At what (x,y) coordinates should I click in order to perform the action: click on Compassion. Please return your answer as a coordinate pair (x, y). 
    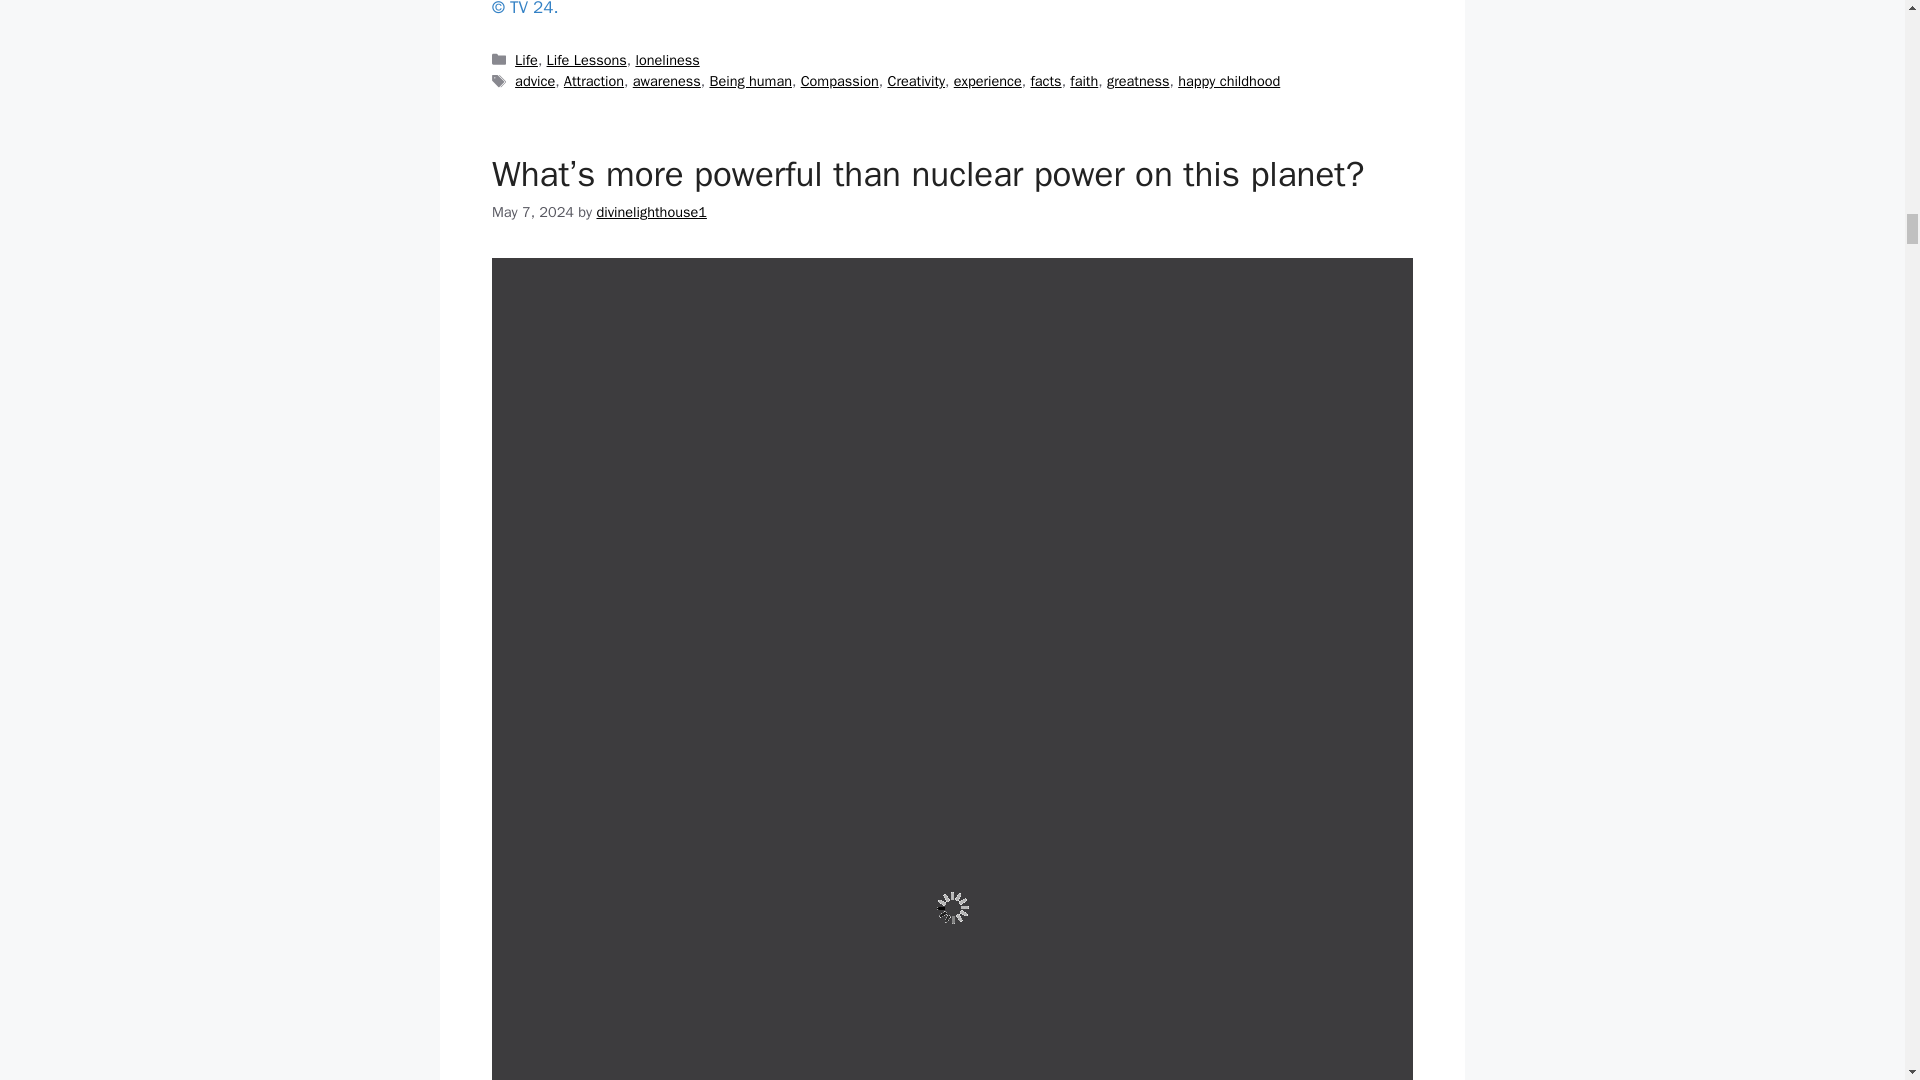
    Looking at the image, I should click on (840, 80).